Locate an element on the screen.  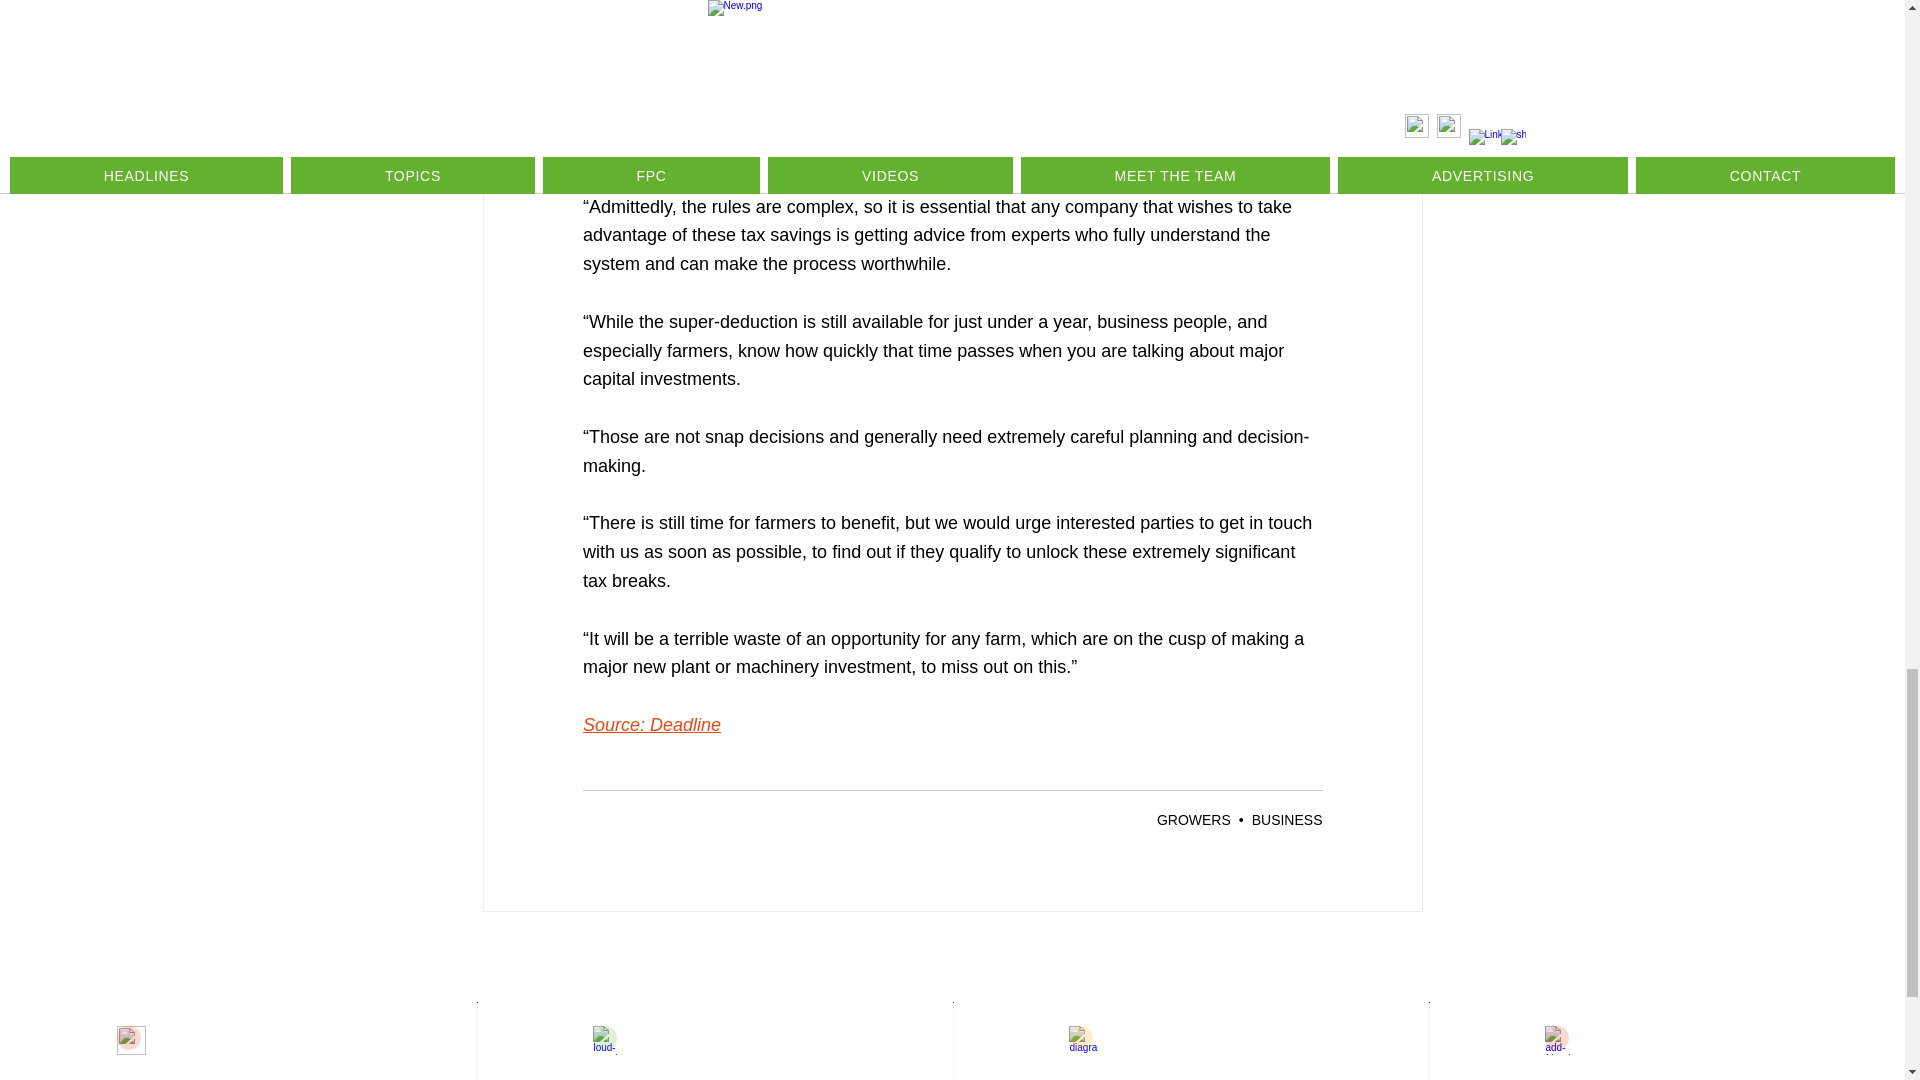
partnership.png is located at coordinates (1560, 1040).